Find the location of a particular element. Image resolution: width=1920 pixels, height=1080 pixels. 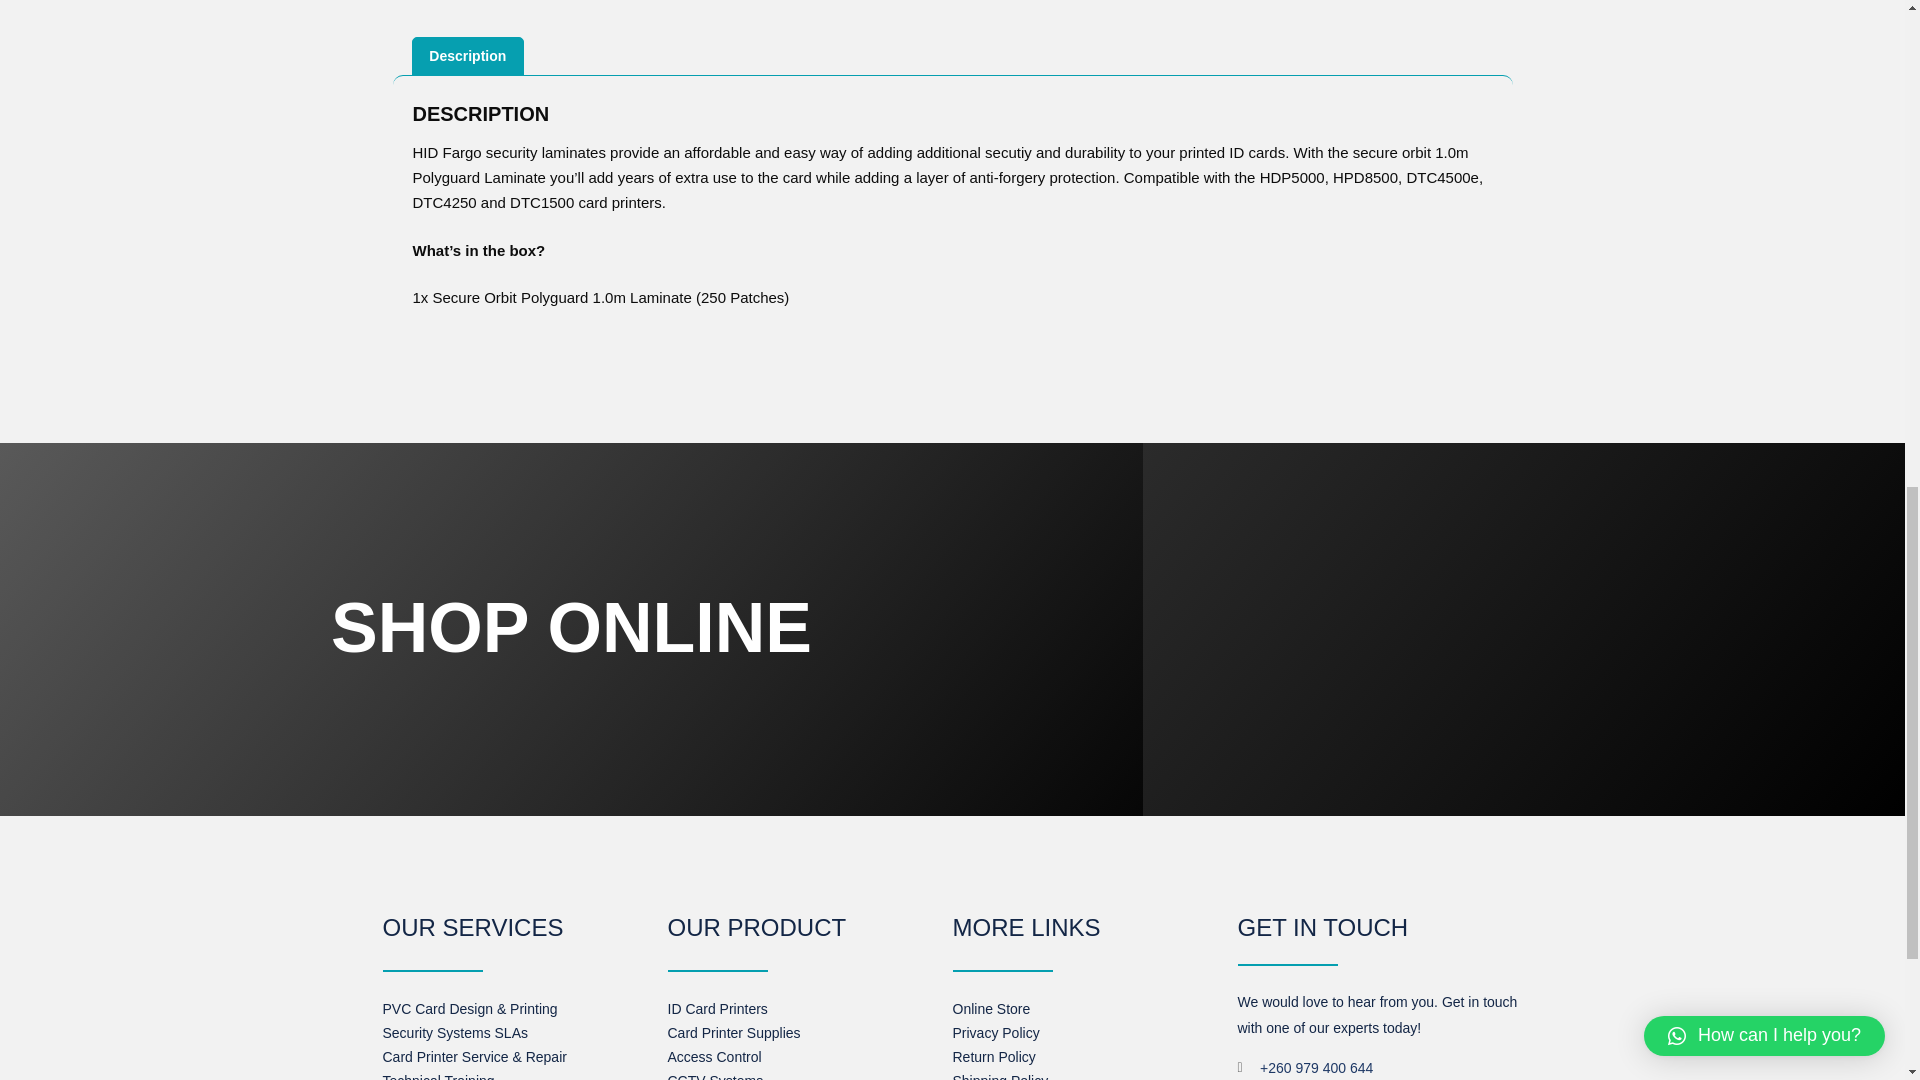

Access Control is located at coordinates (715, 1056).